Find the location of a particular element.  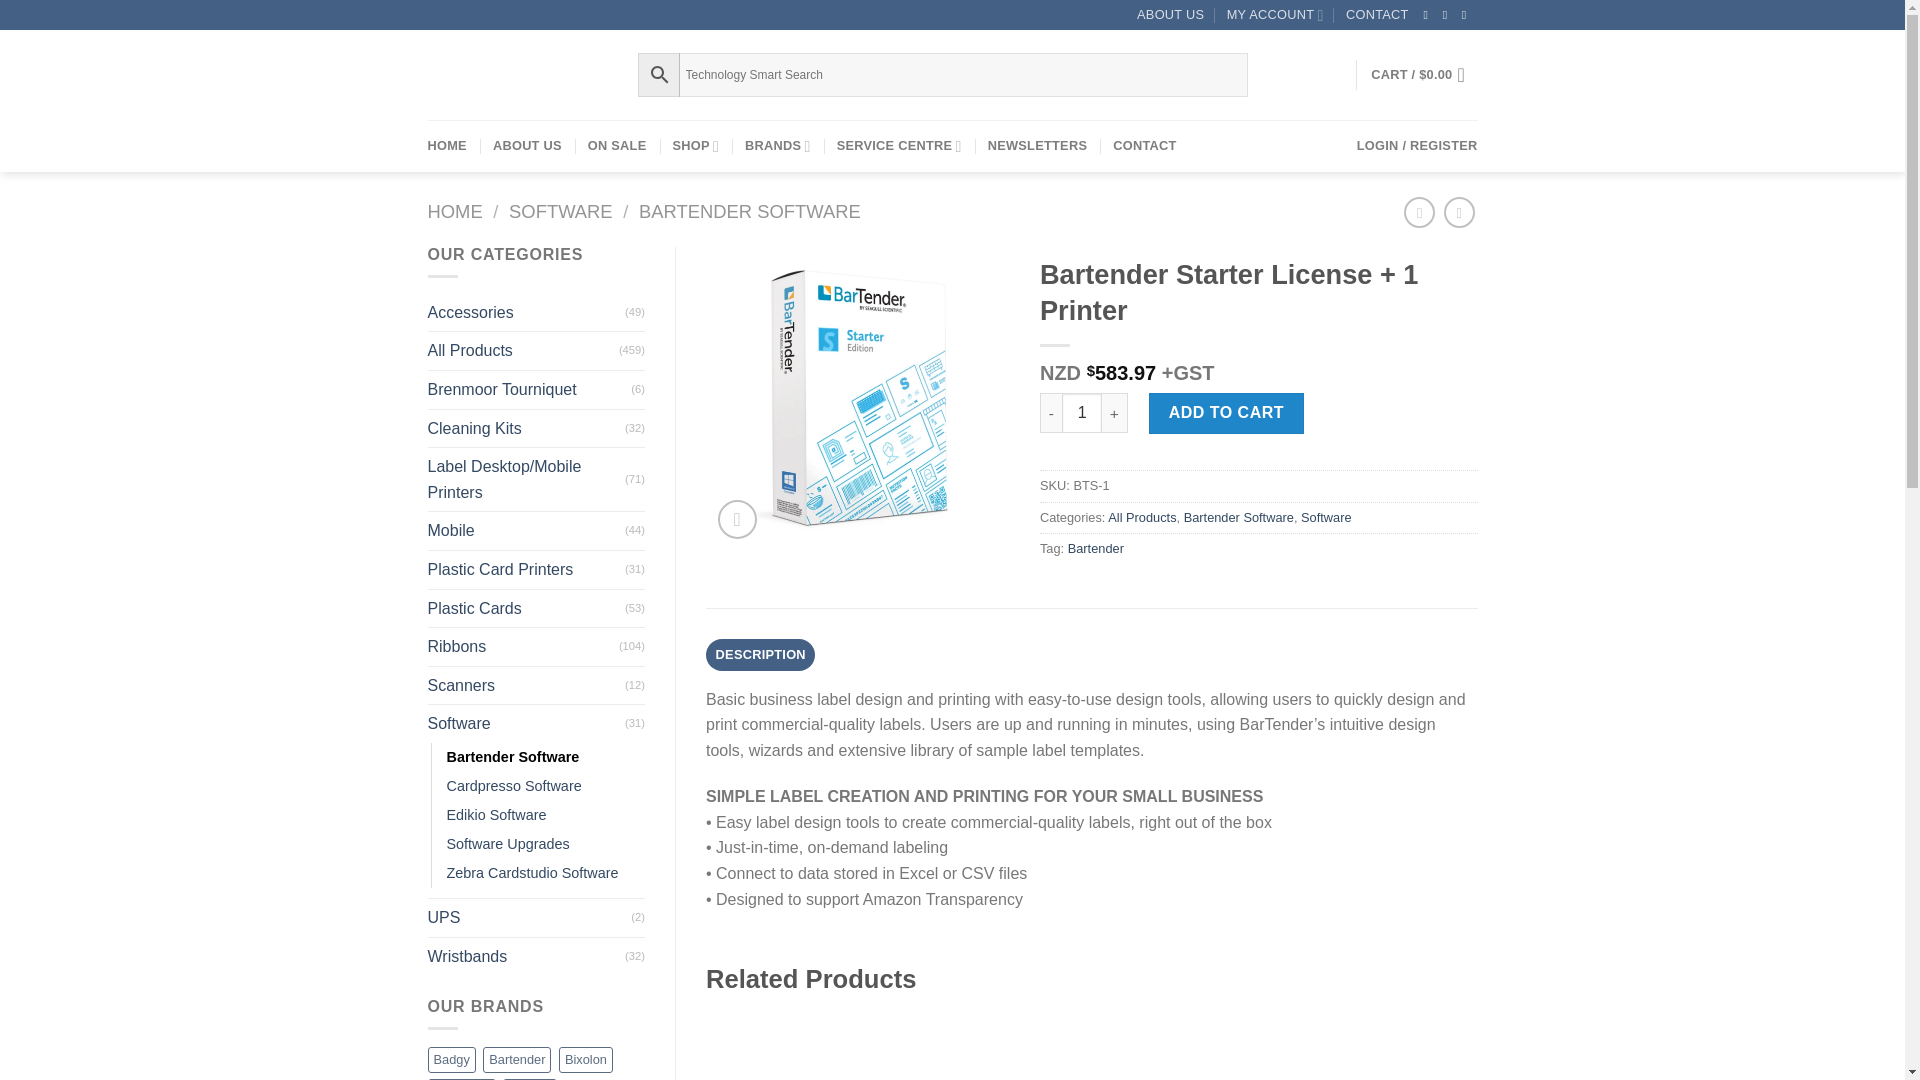

MY ACCOUNT is located at coordinates (1275, 15).